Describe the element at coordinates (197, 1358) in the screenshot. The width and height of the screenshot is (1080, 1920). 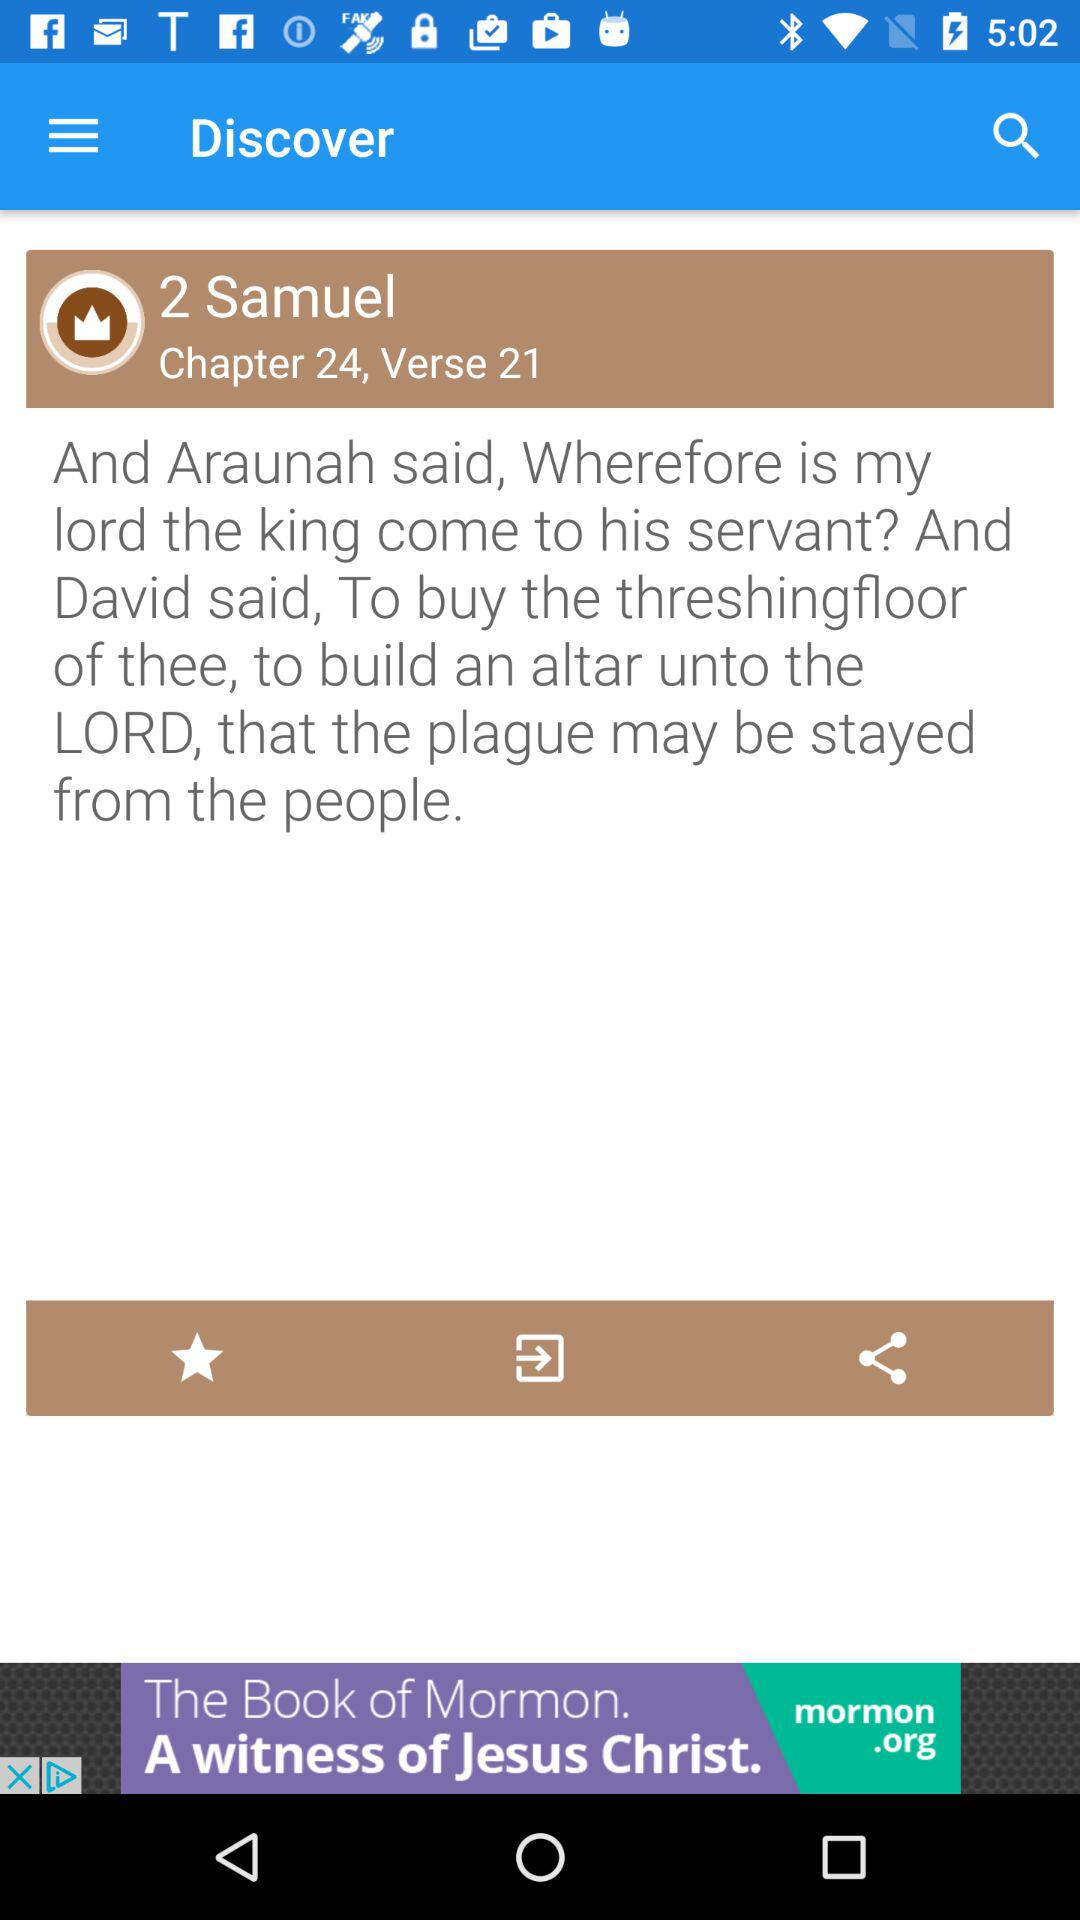
I see `favorite` at that location.